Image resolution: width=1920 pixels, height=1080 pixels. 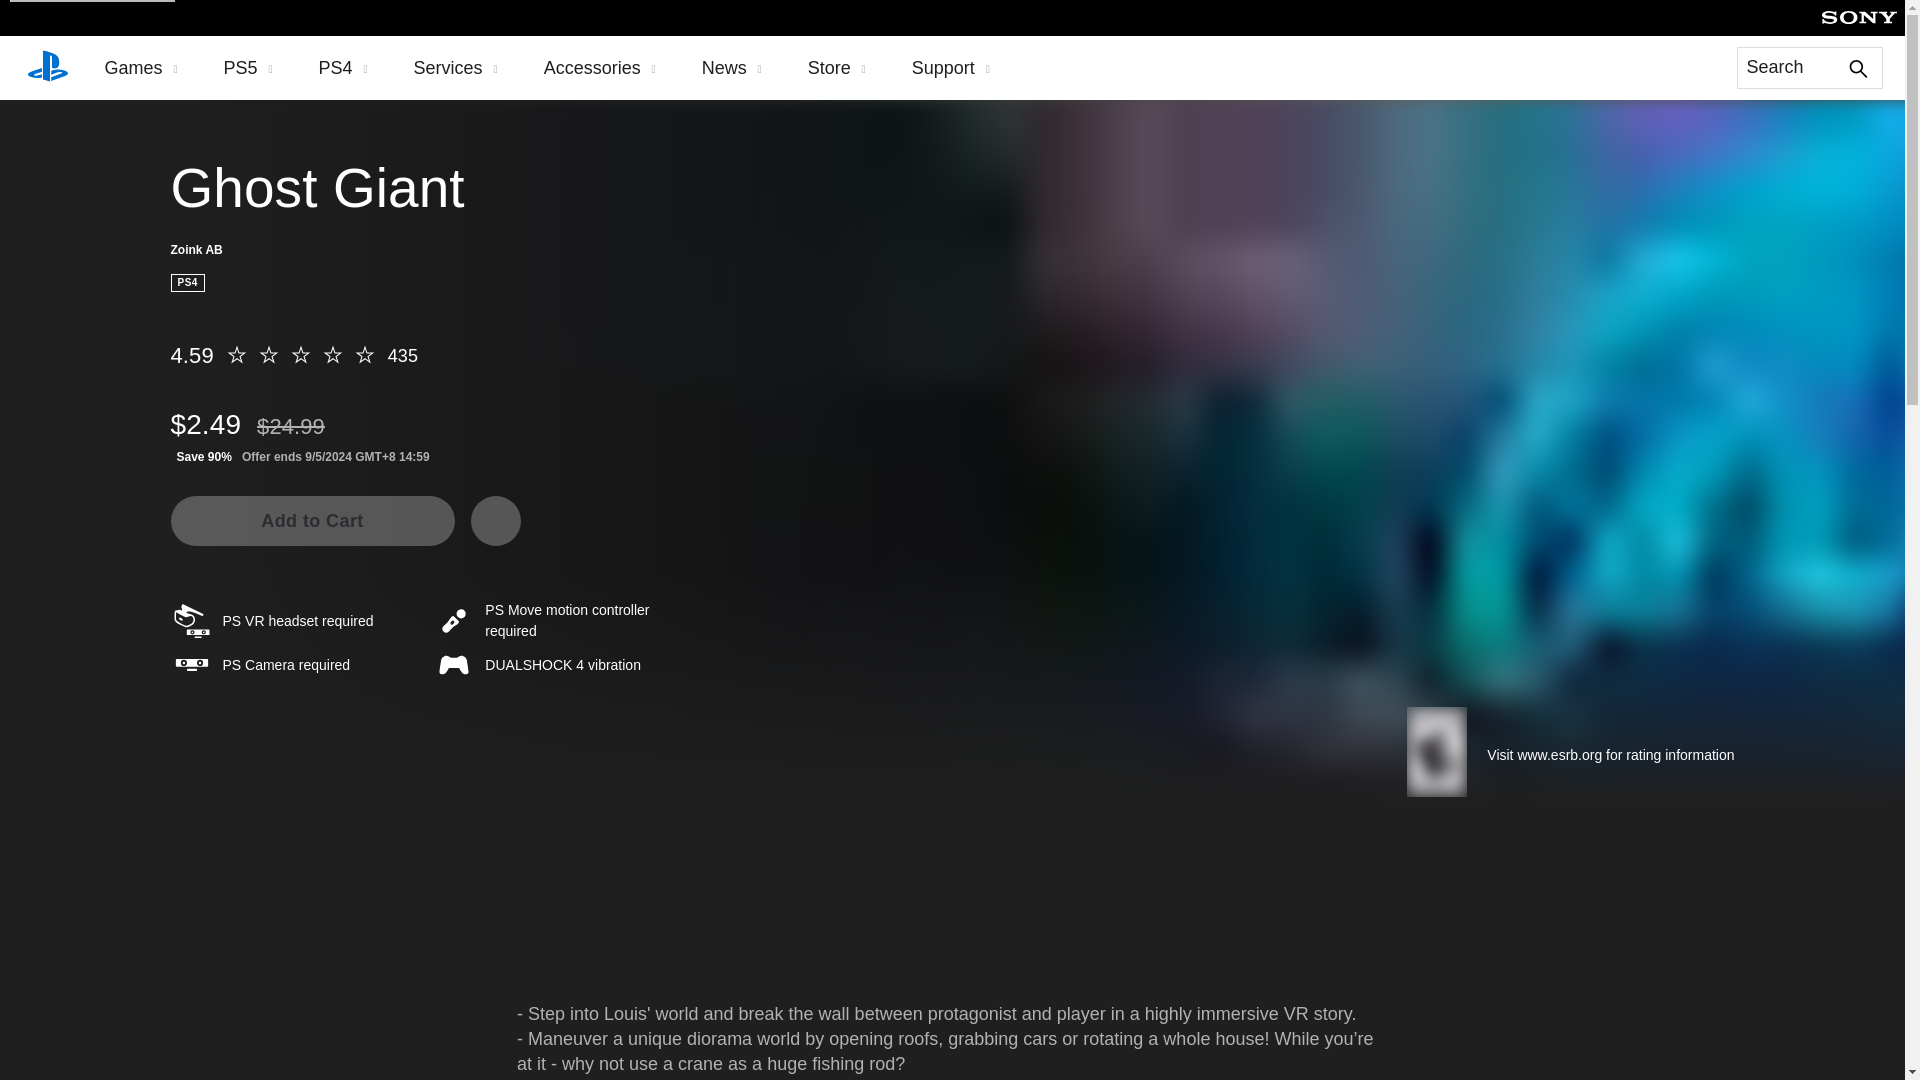 I want to click on PS5, so click(x=248, y=68).